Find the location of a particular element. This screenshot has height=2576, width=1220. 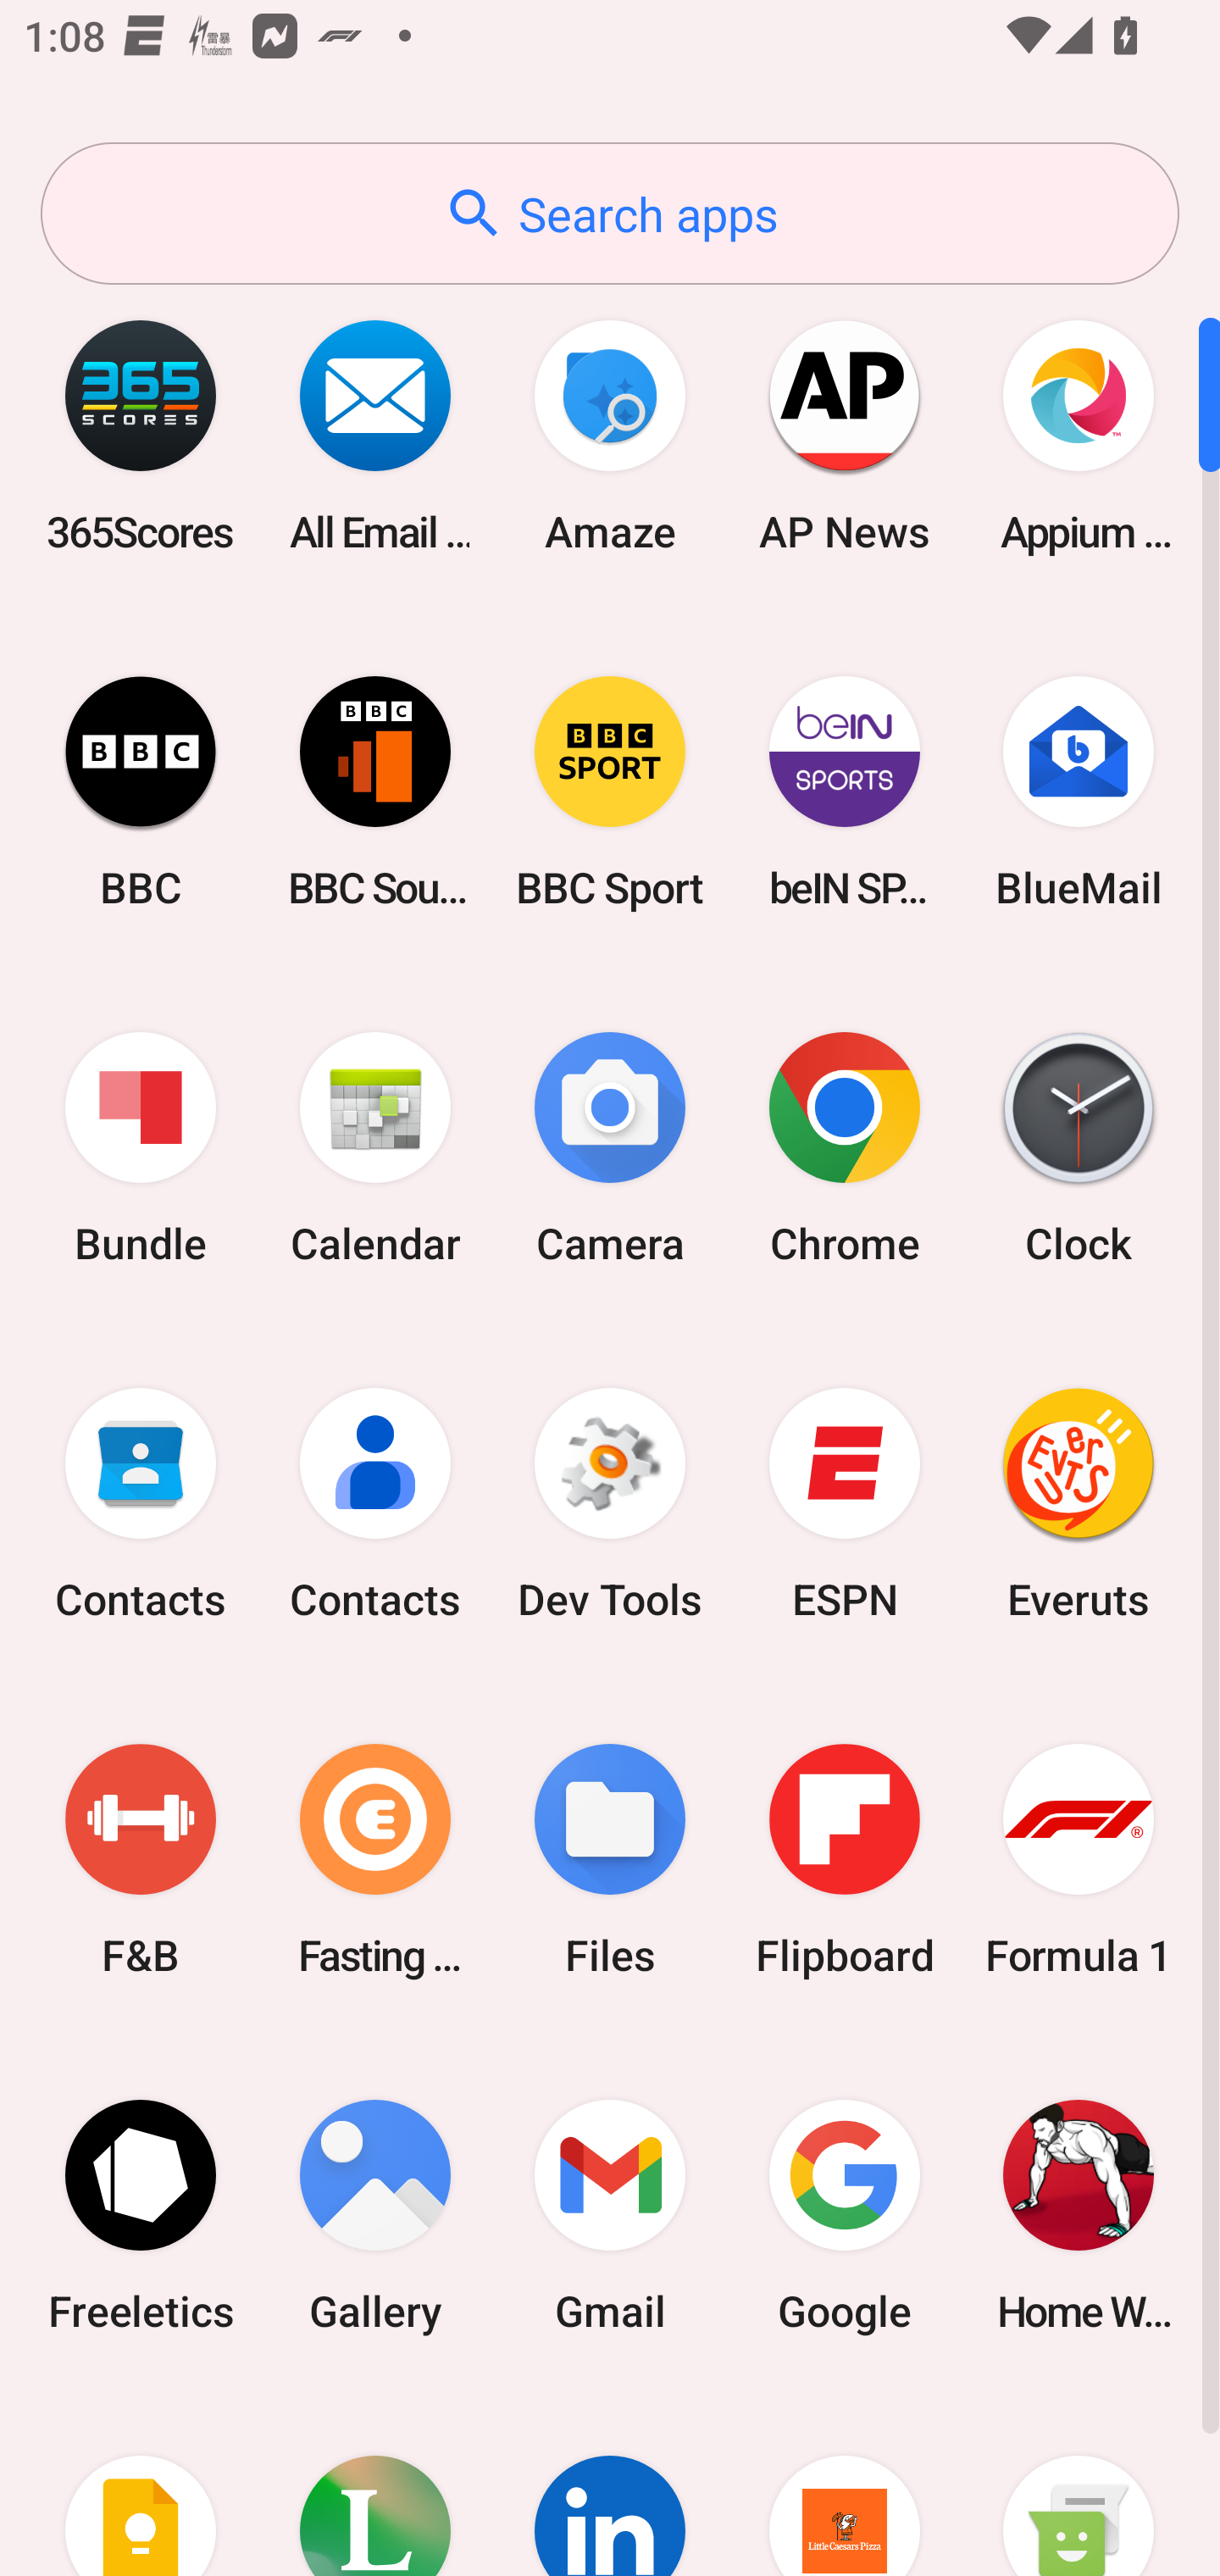

Home Workout is located at coordinates (1079, 2215).